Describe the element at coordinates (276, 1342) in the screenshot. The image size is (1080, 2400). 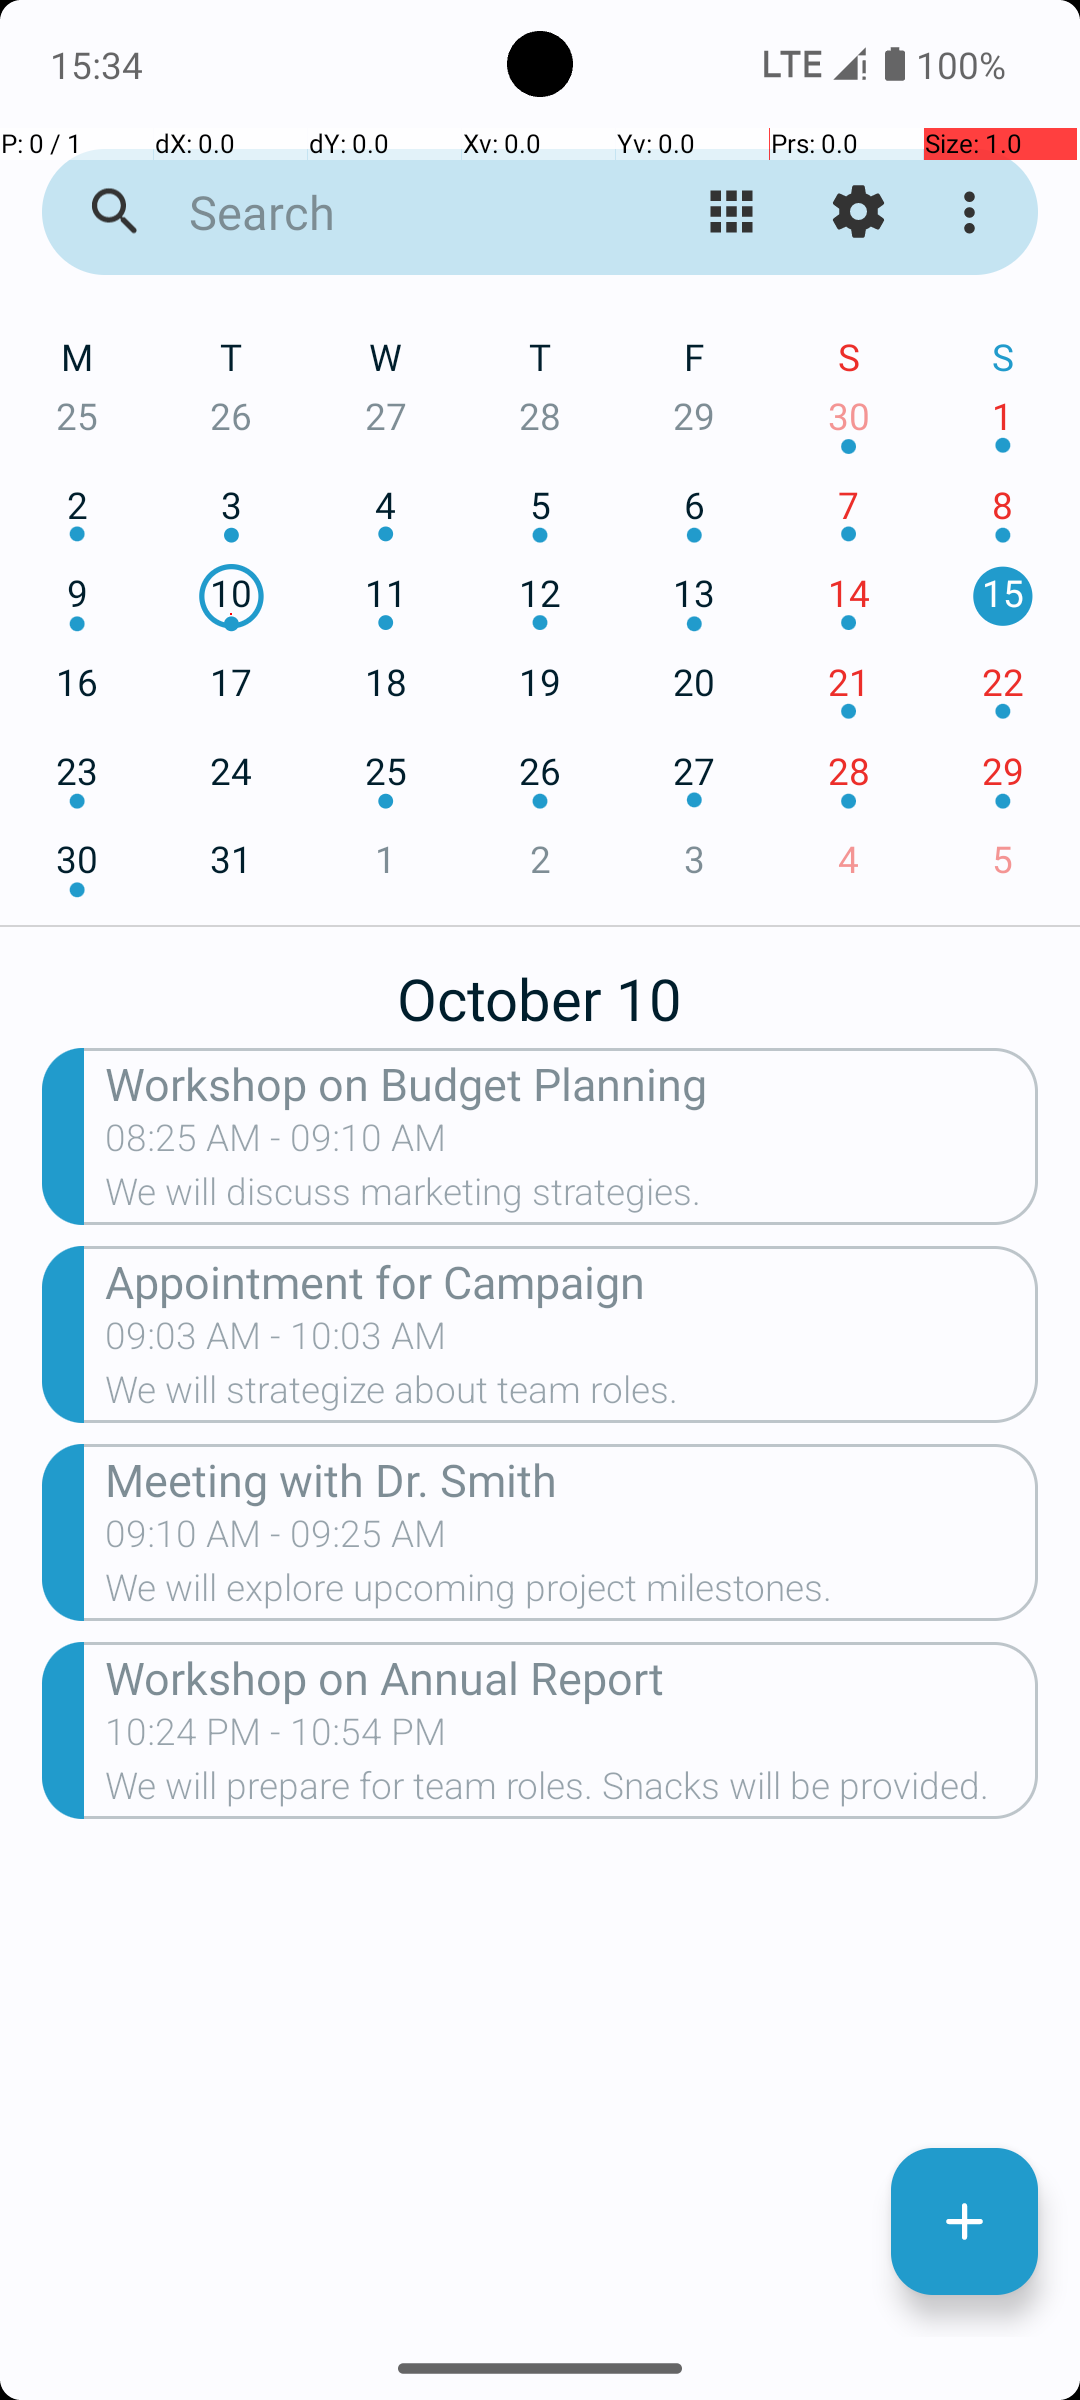
I see `09:03 AM - 10:03 AM` at that location.